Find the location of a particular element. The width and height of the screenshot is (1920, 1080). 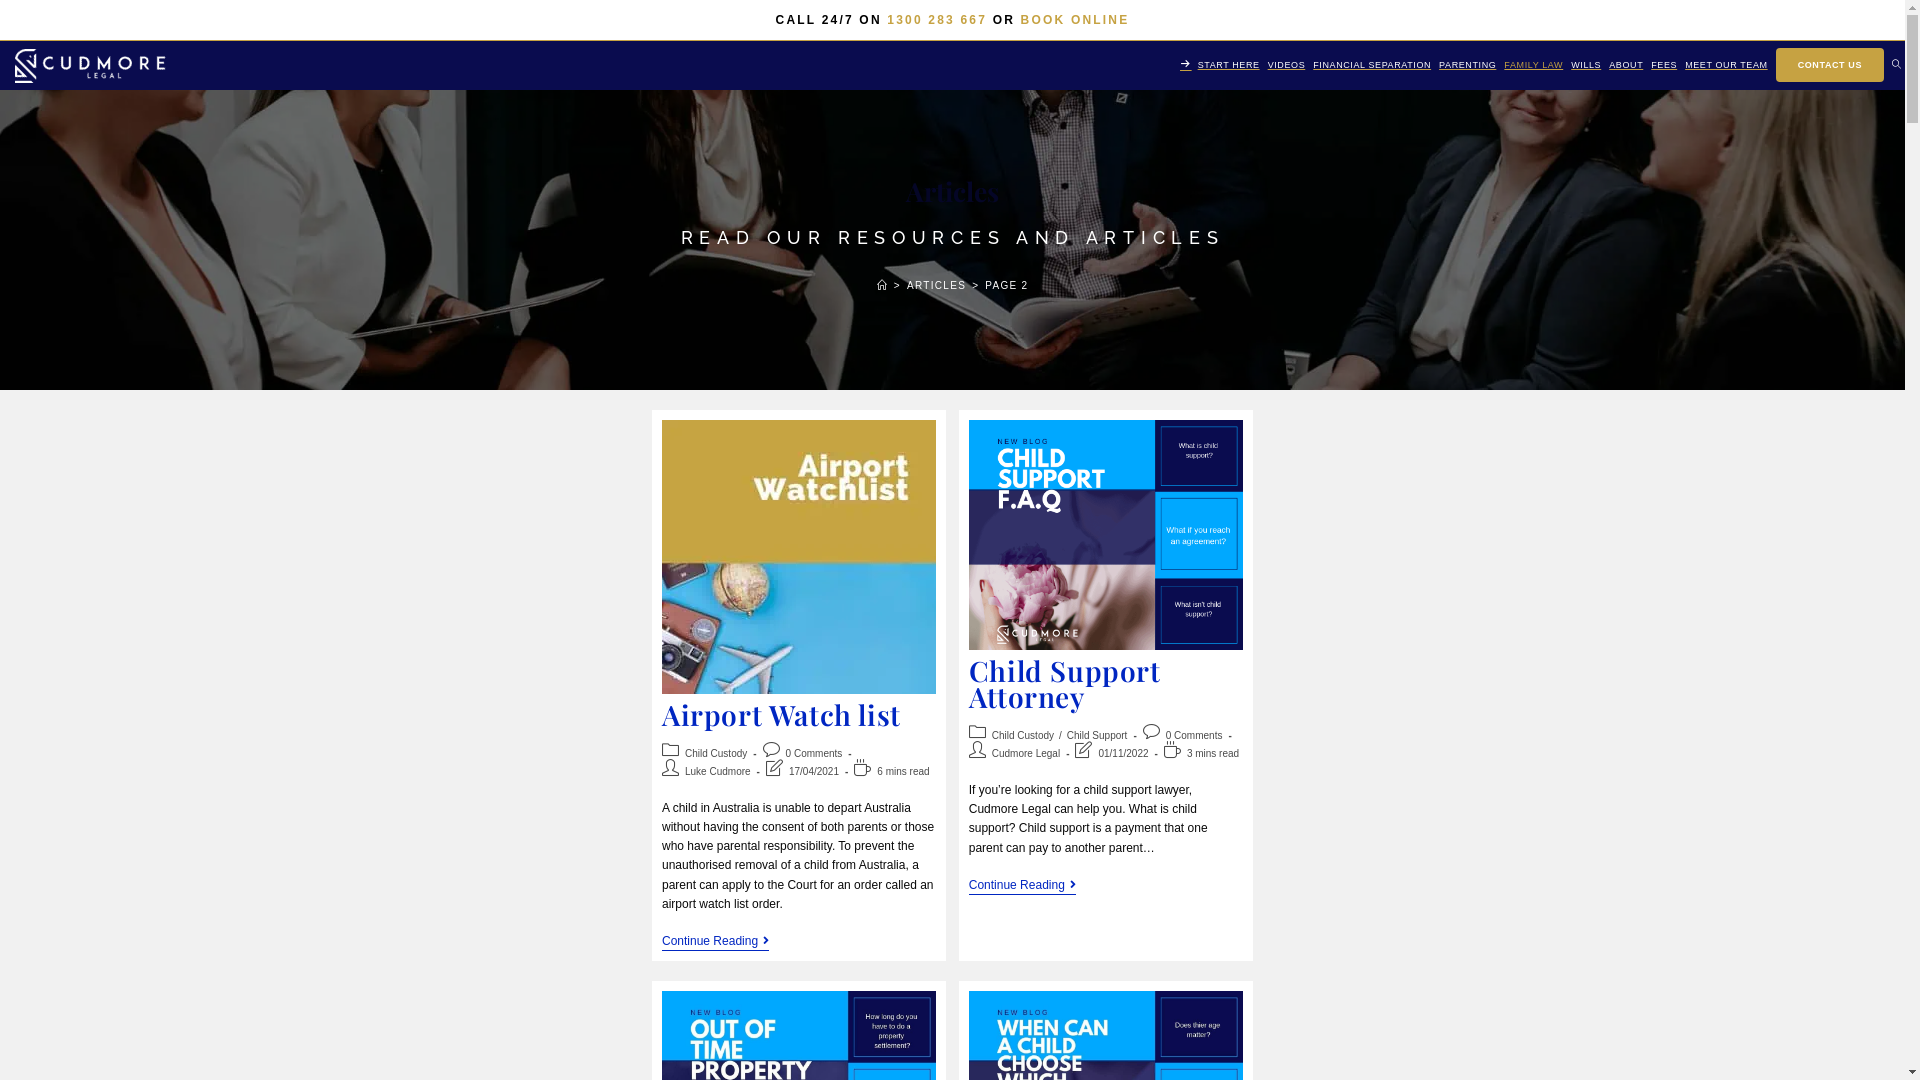

1300 283 667 is located at coordinates (937, 20).